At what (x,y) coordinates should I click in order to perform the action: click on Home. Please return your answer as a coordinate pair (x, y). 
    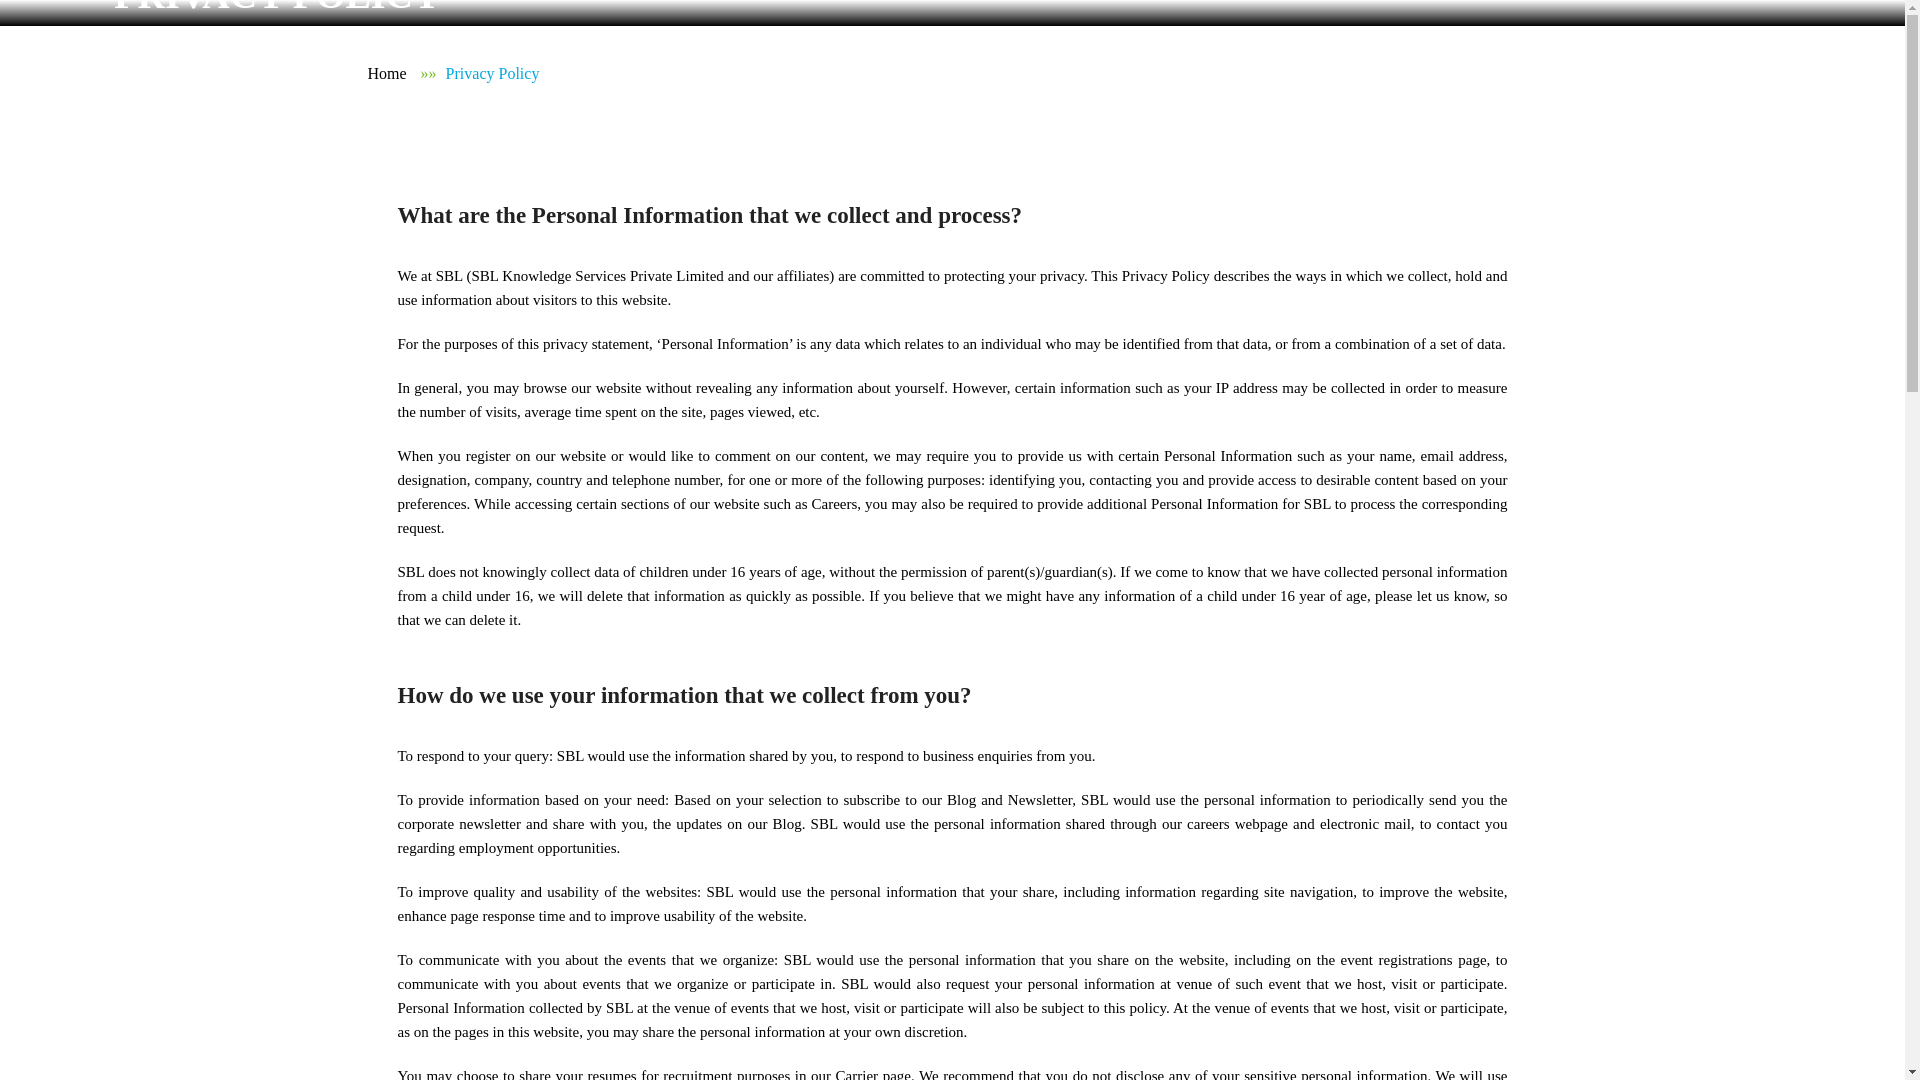
    Looking at the image, I should click on (388, 73).